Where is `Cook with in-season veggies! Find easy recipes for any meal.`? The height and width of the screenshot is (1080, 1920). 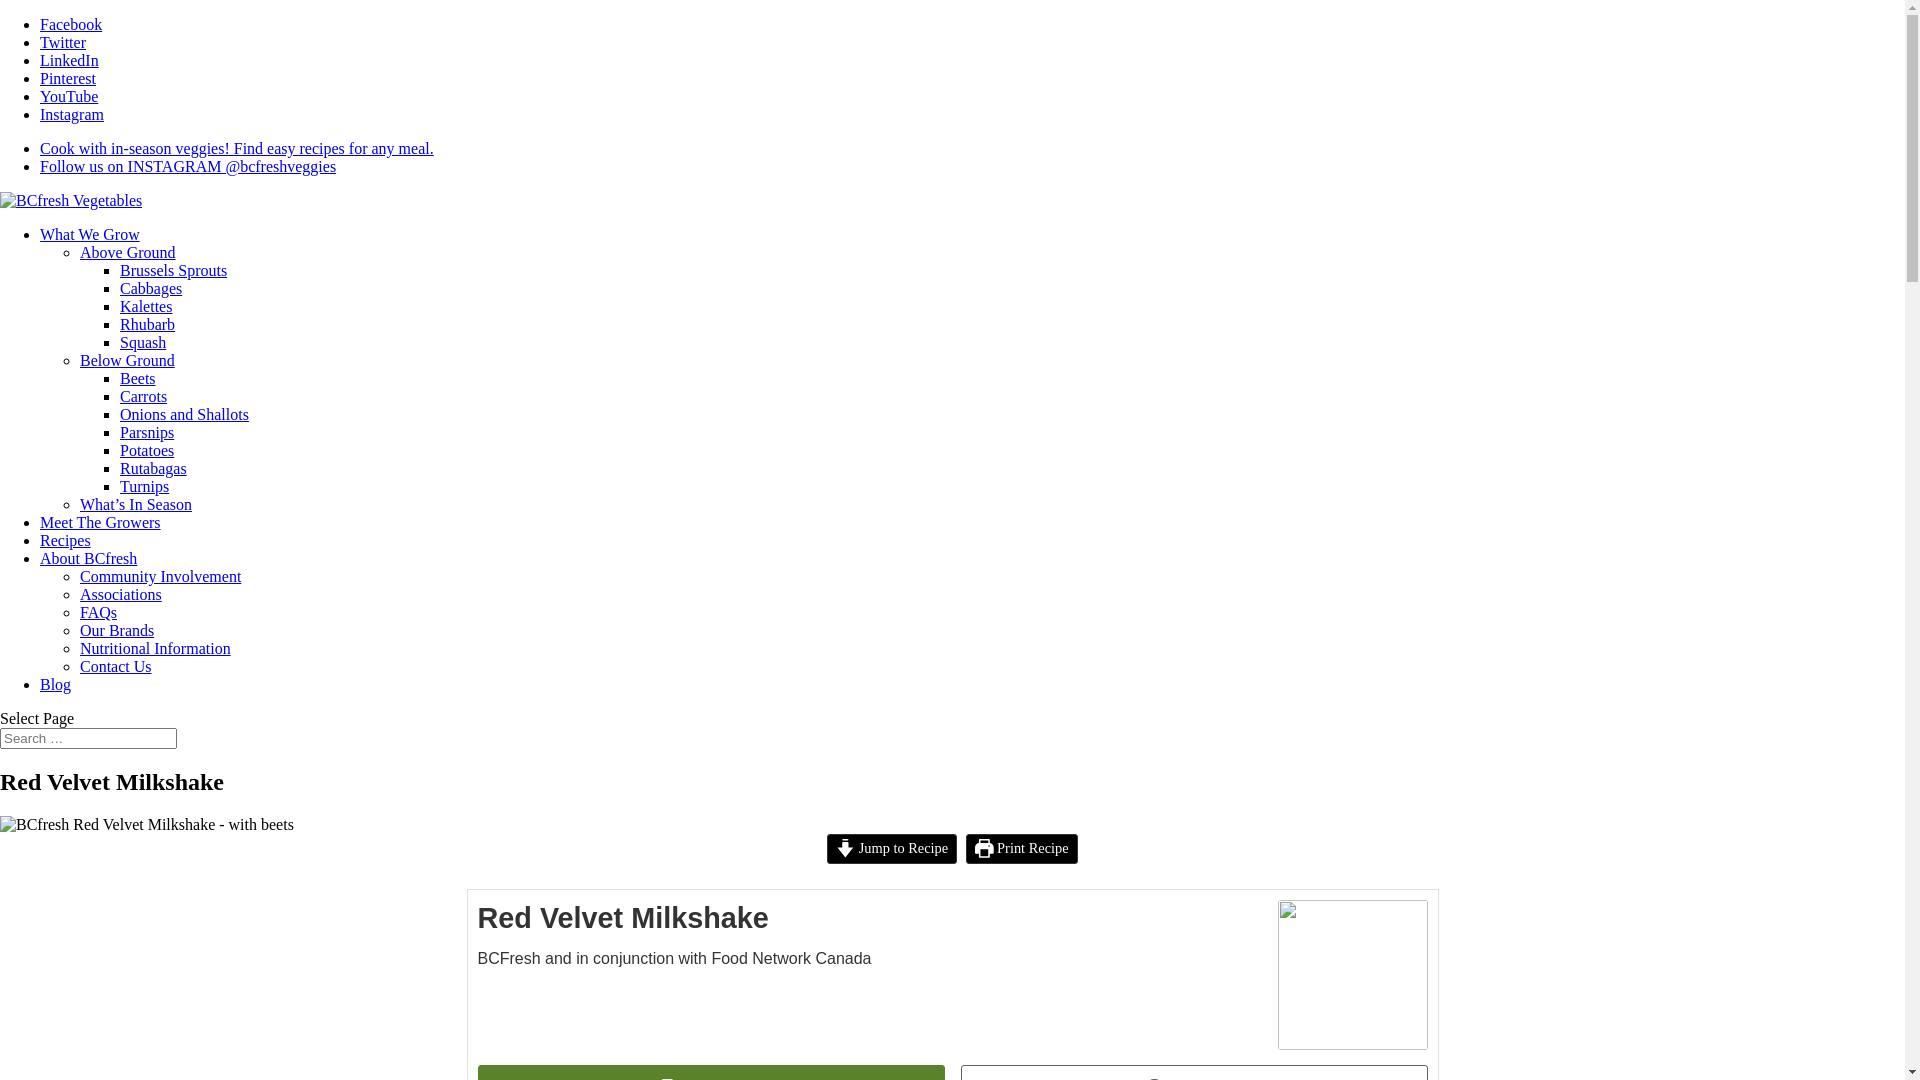 Cook with in-season veggies! Find easy recipes for any meal. is located at coordinates (237, 148).